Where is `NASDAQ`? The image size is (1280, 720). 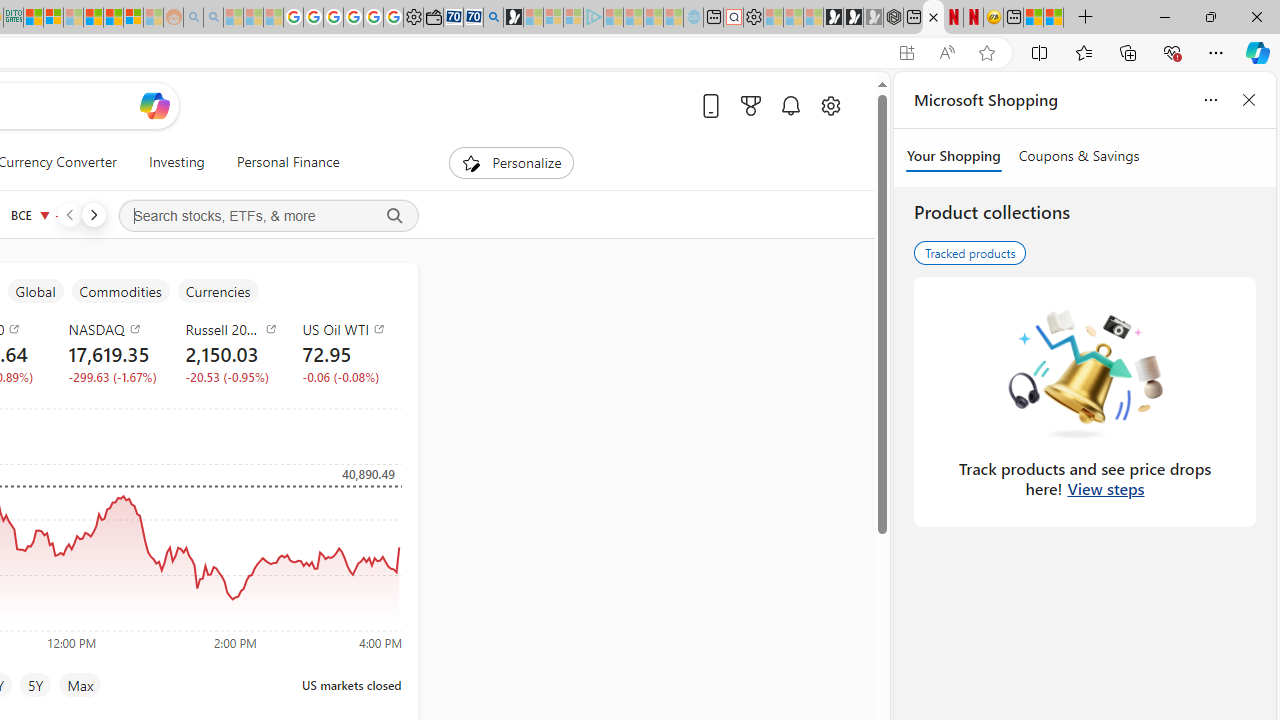
NASDAQ is located at coordinates (114, 328).